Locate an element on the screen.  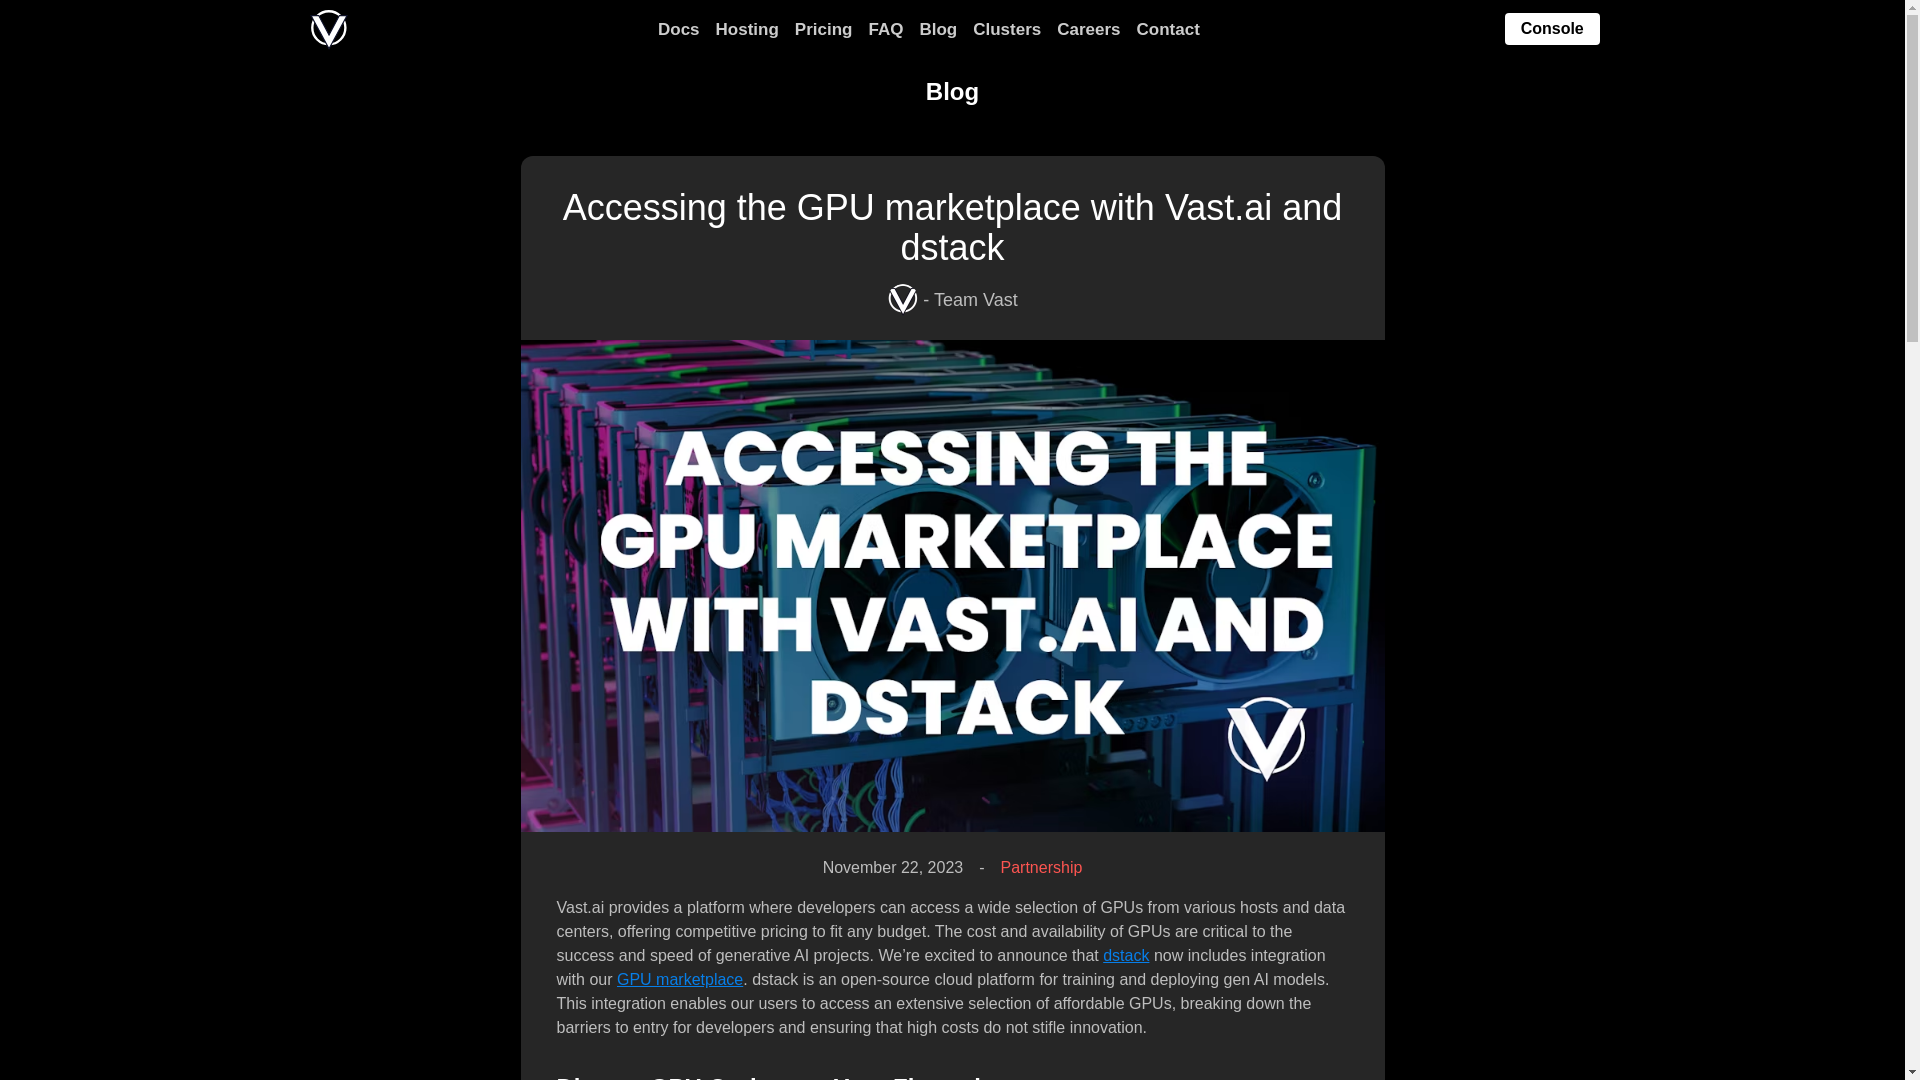
Pricing is located at coordinates (823, 30).